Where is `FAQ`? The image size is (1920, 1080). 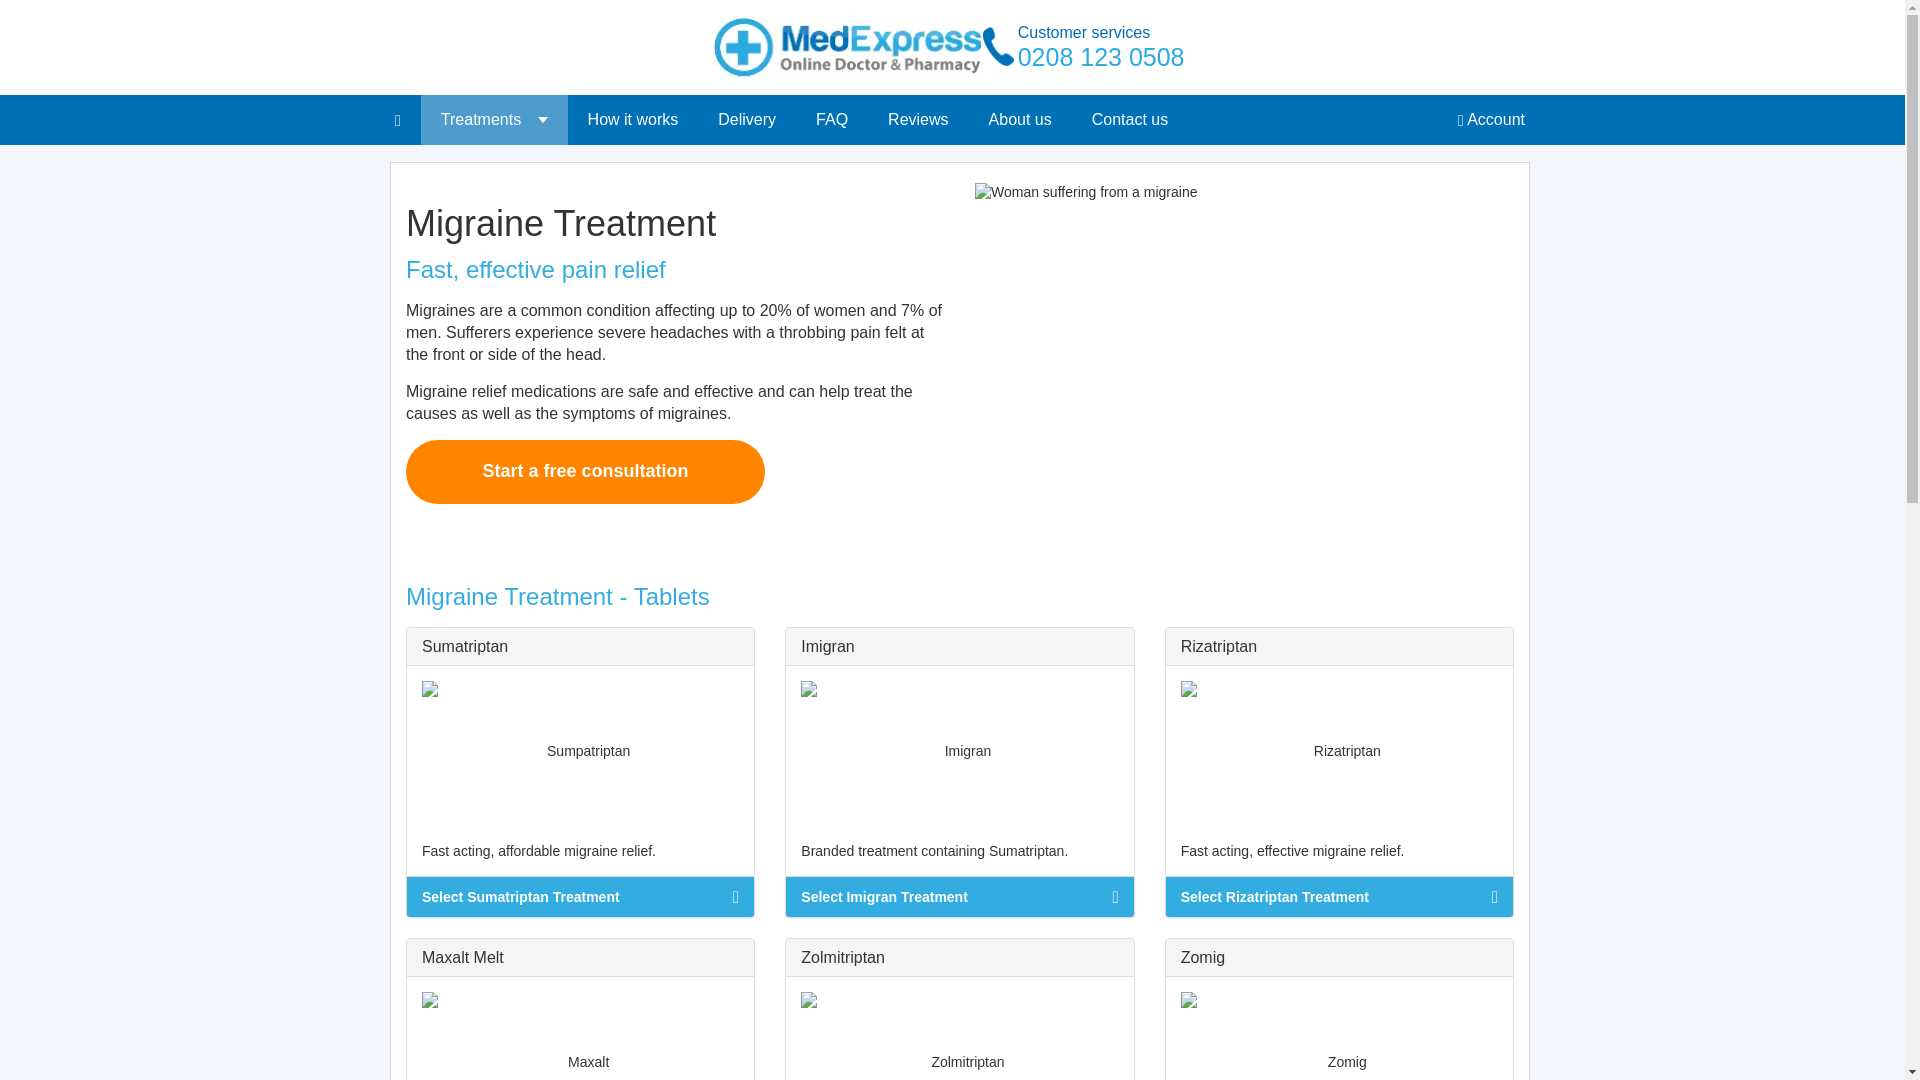
FAQ is located at coordinates (832, 120).